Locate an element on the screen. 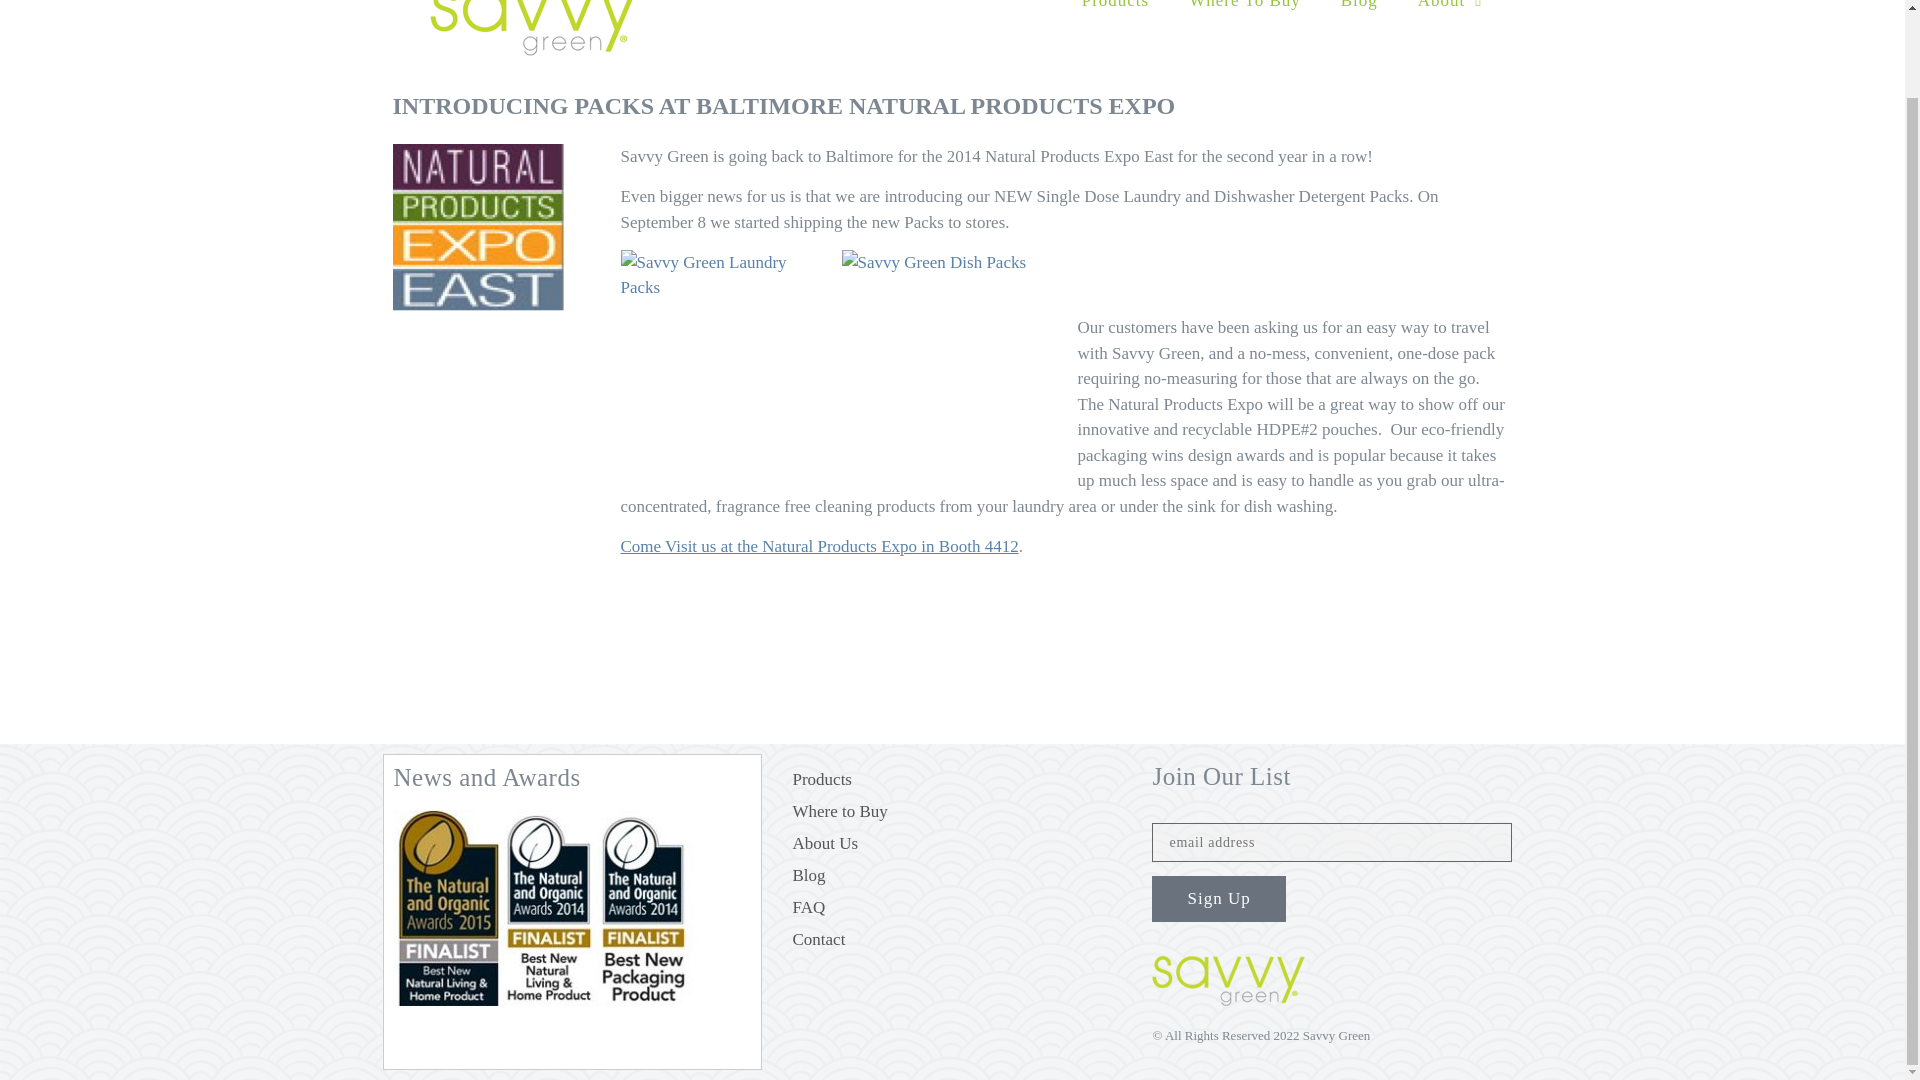 Image resolution: width=1920 pixels, height=1080 pixels. Blog is located at coordinates (1358, 12).